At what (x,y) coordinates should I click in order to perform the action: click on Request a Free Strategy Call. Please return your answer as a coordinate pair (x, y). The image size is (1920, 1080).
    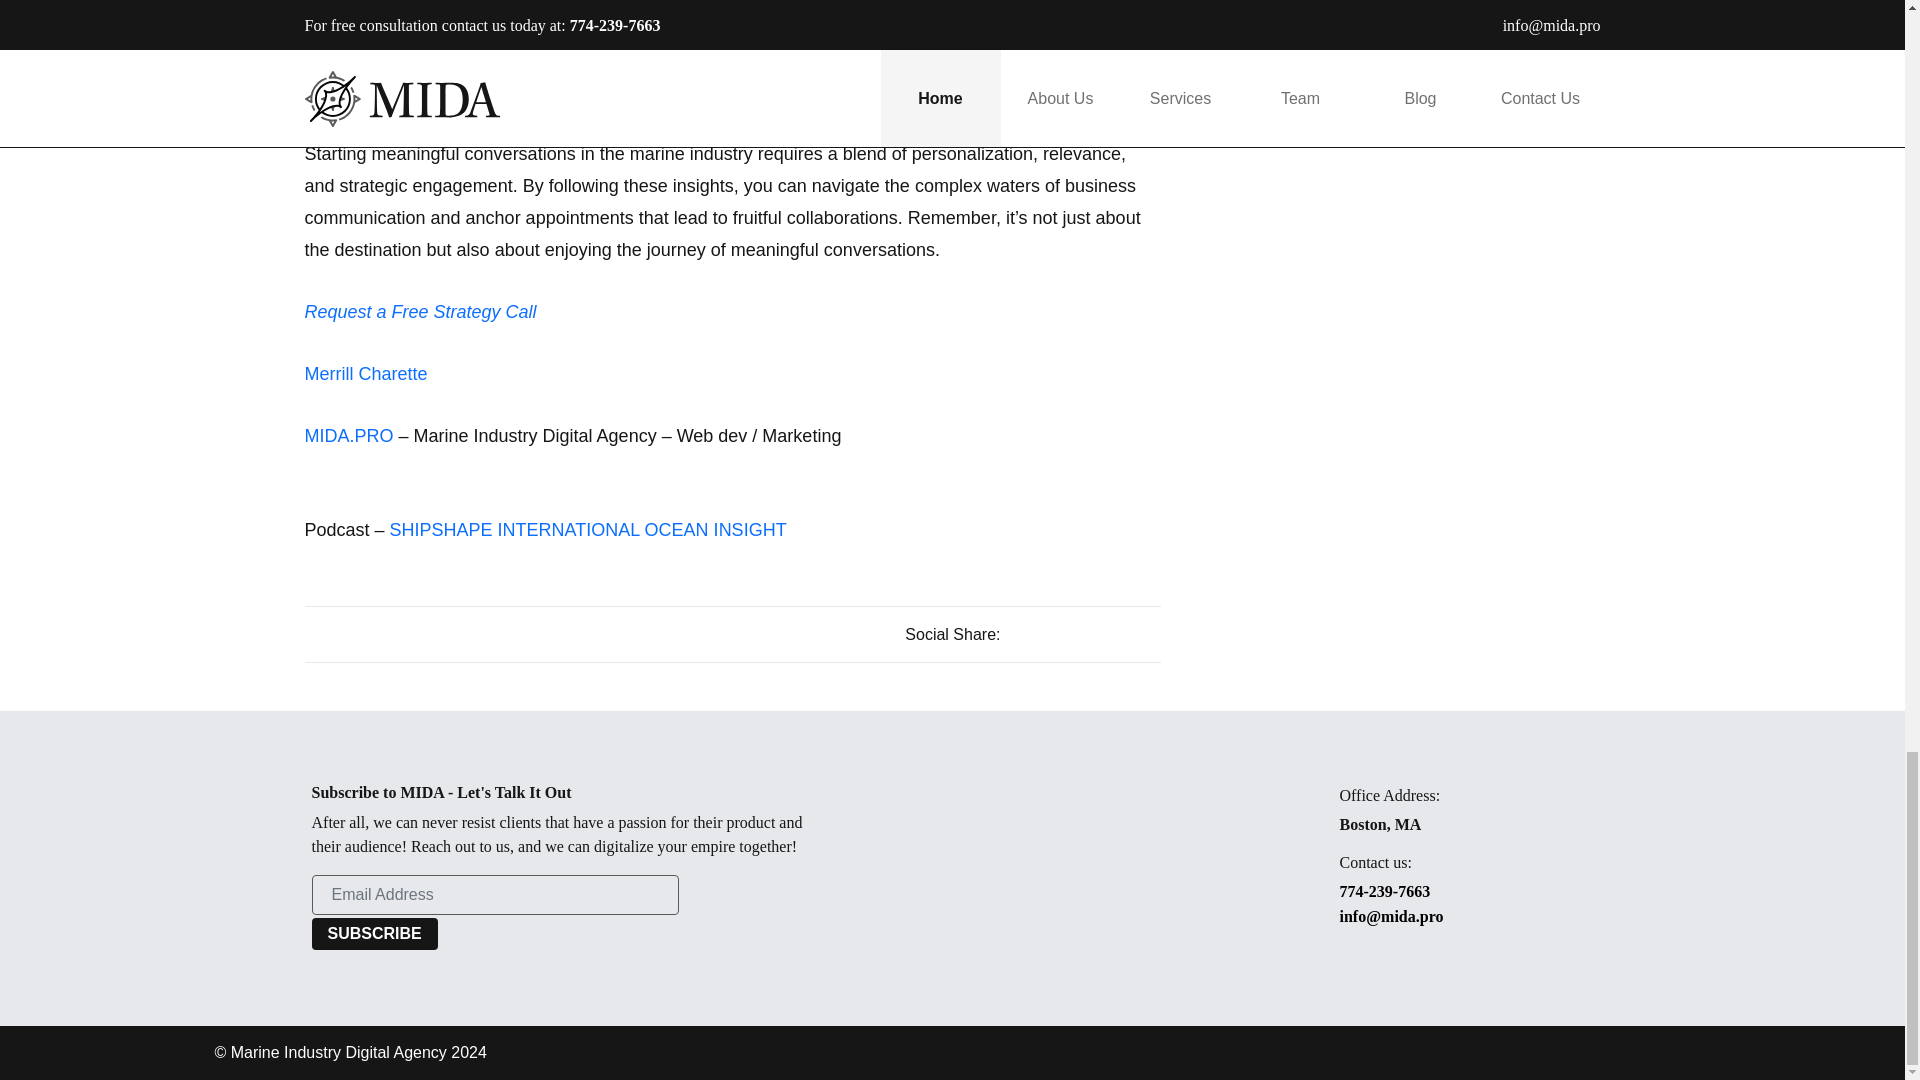
    Looking at the image, I should click on (419, 312).